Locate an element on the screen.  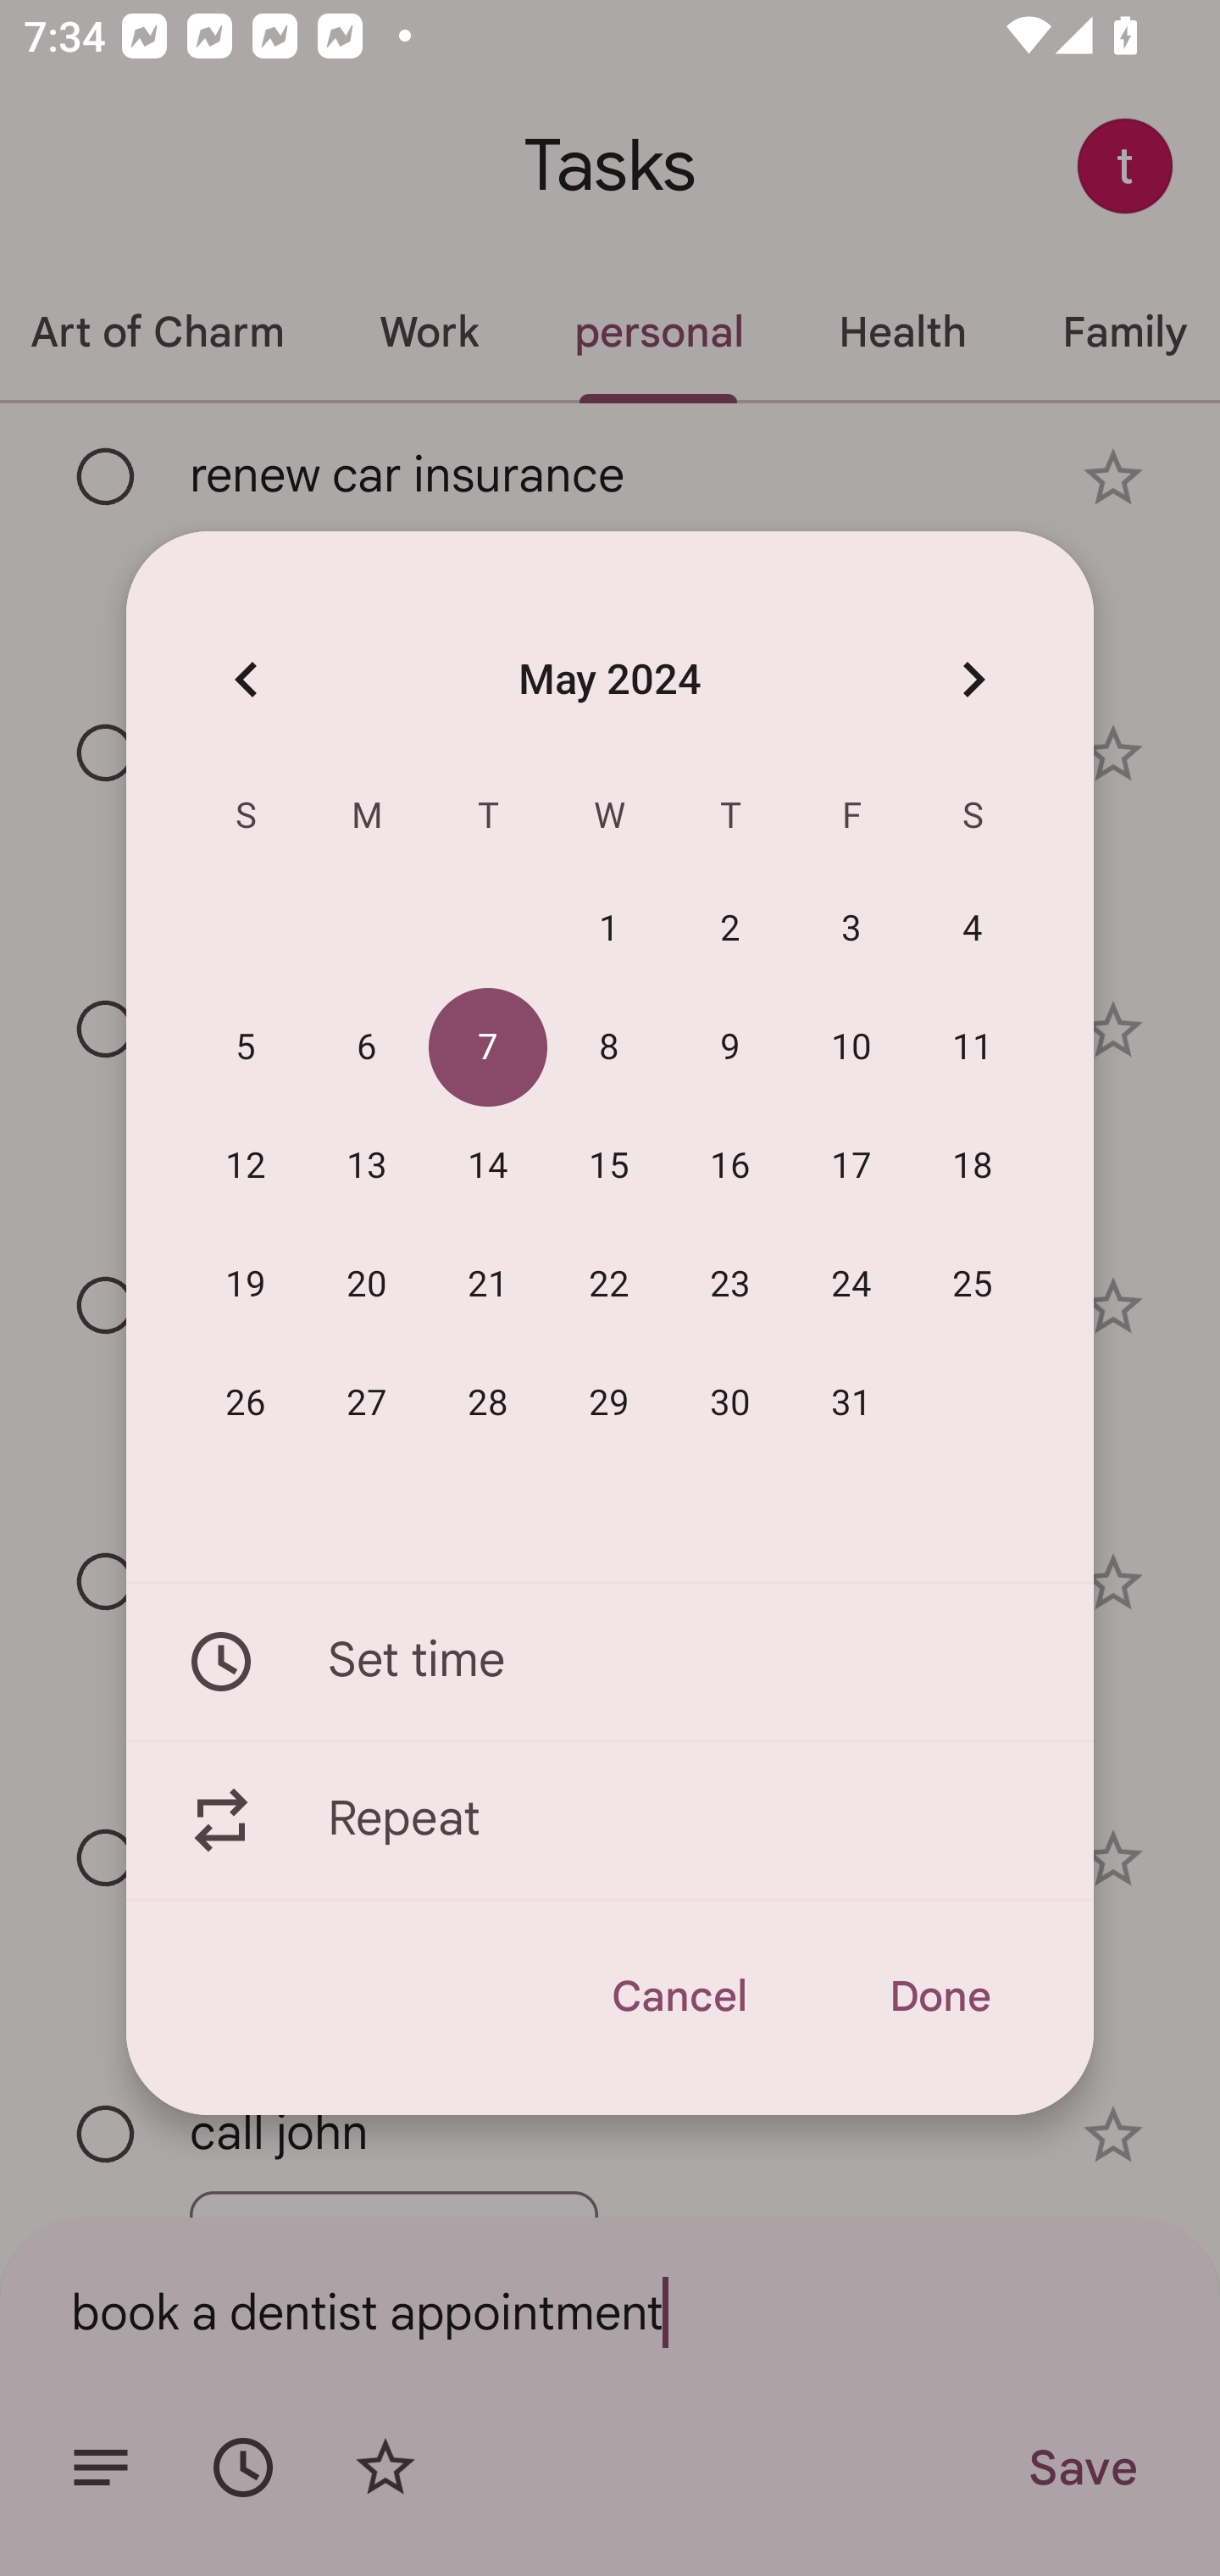
28 28 May 2024 is located at coordinates (488, 1403).